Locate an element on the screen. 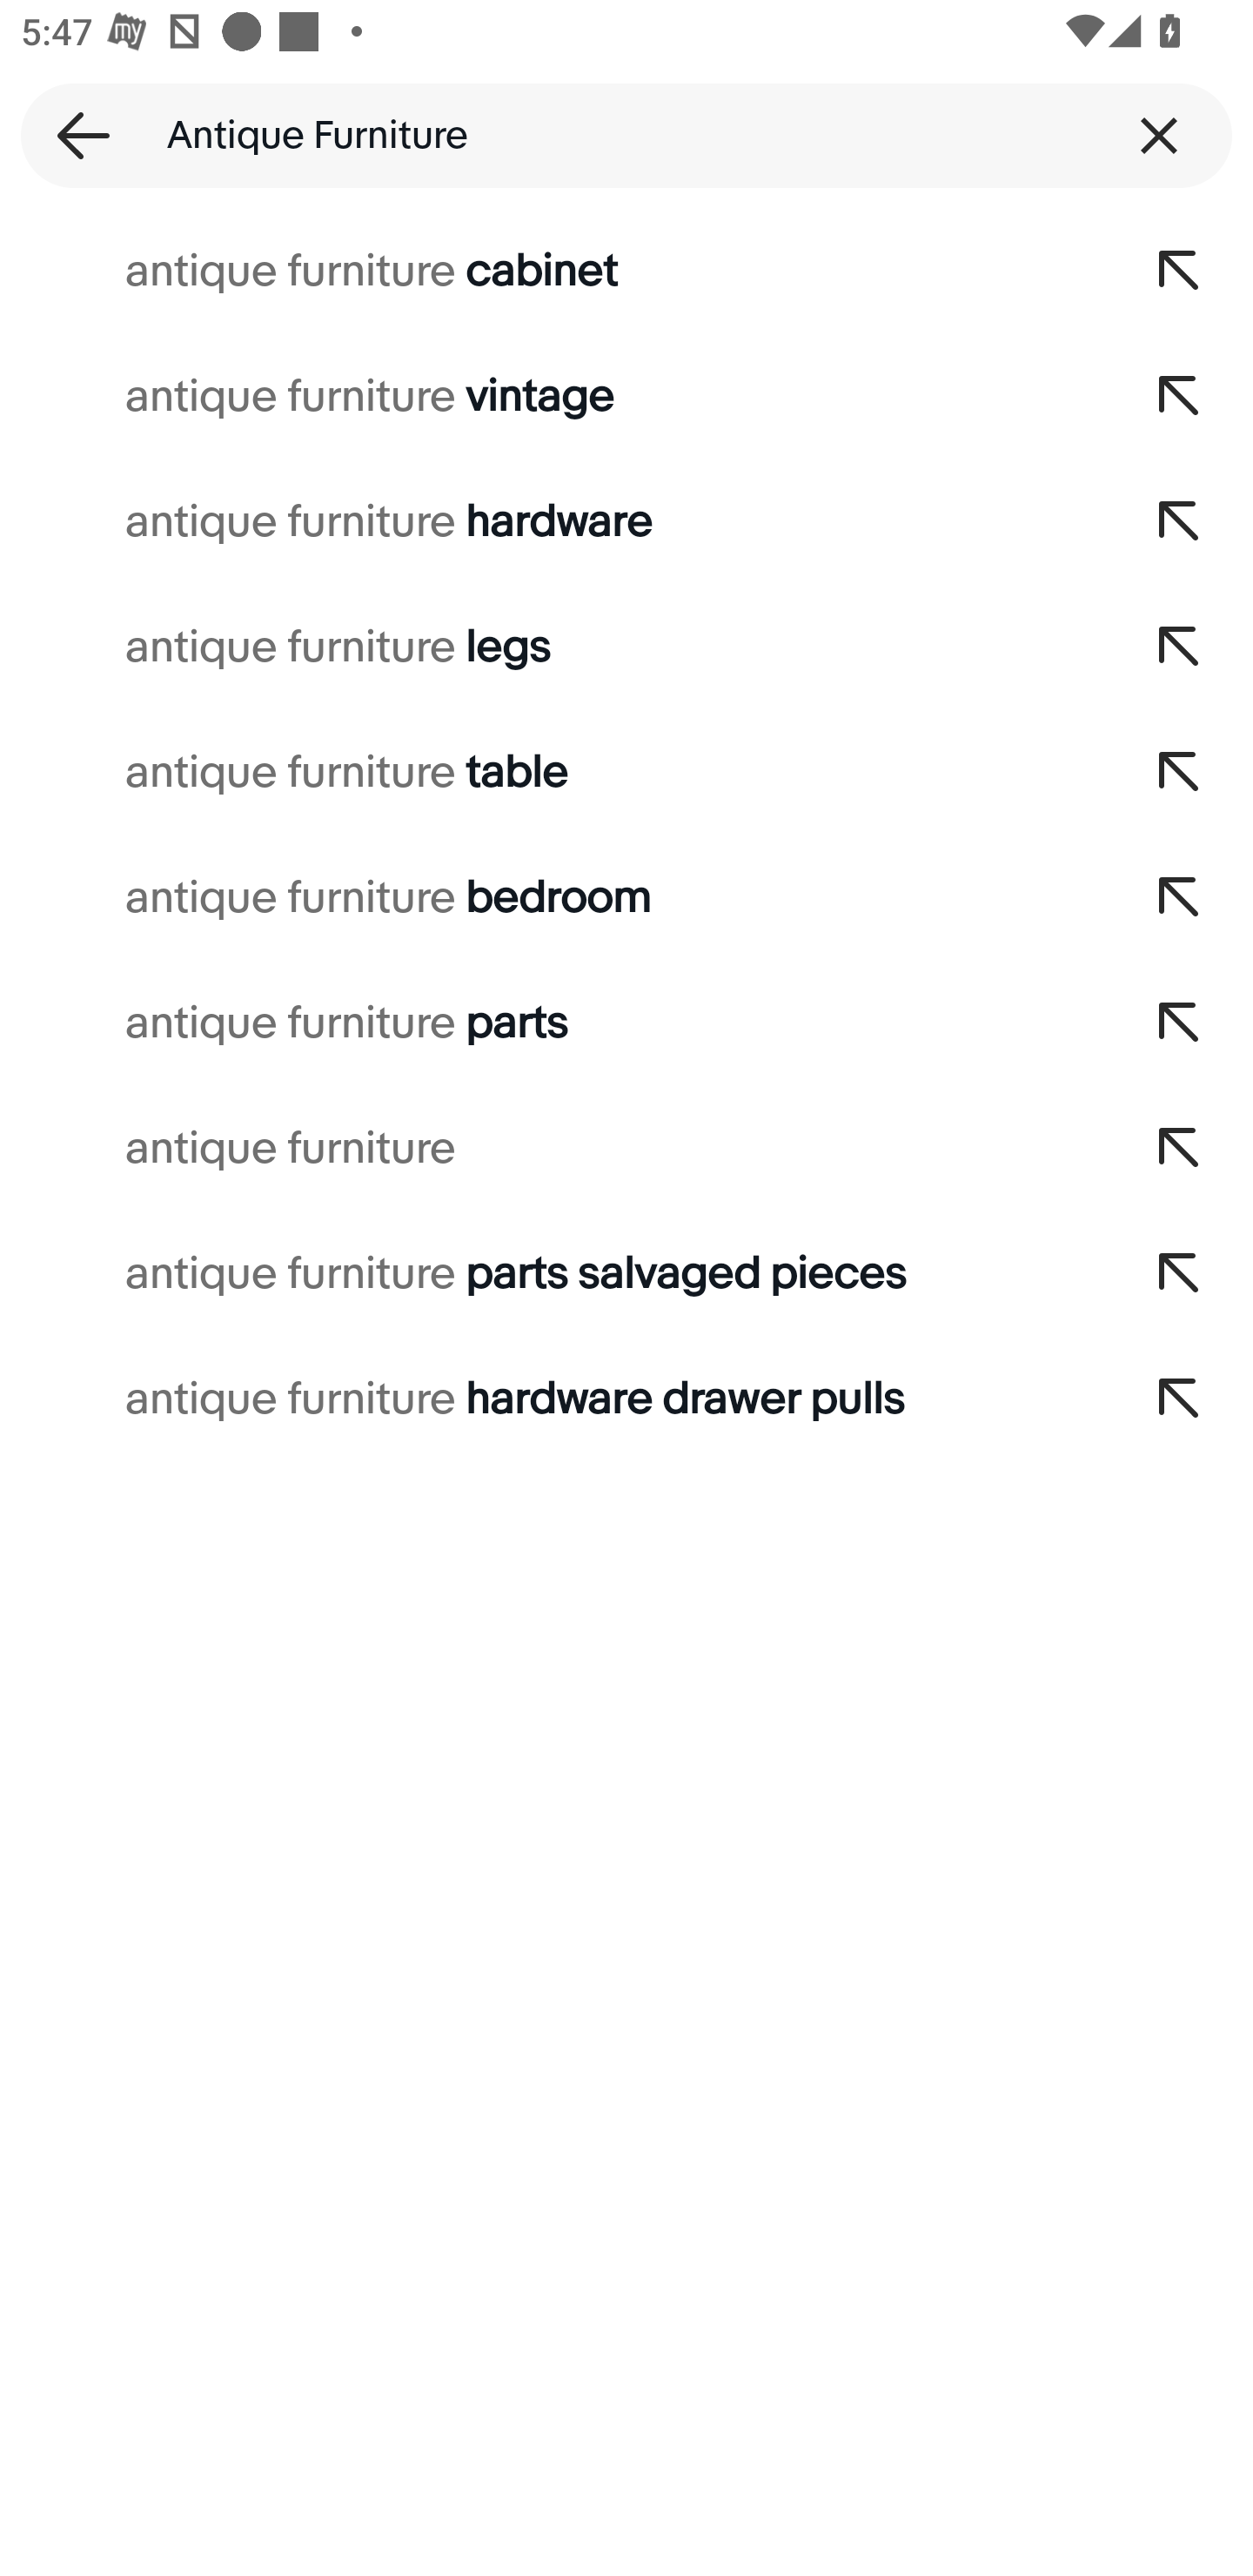  Antique Furniture is located at coordinates (626, 135).